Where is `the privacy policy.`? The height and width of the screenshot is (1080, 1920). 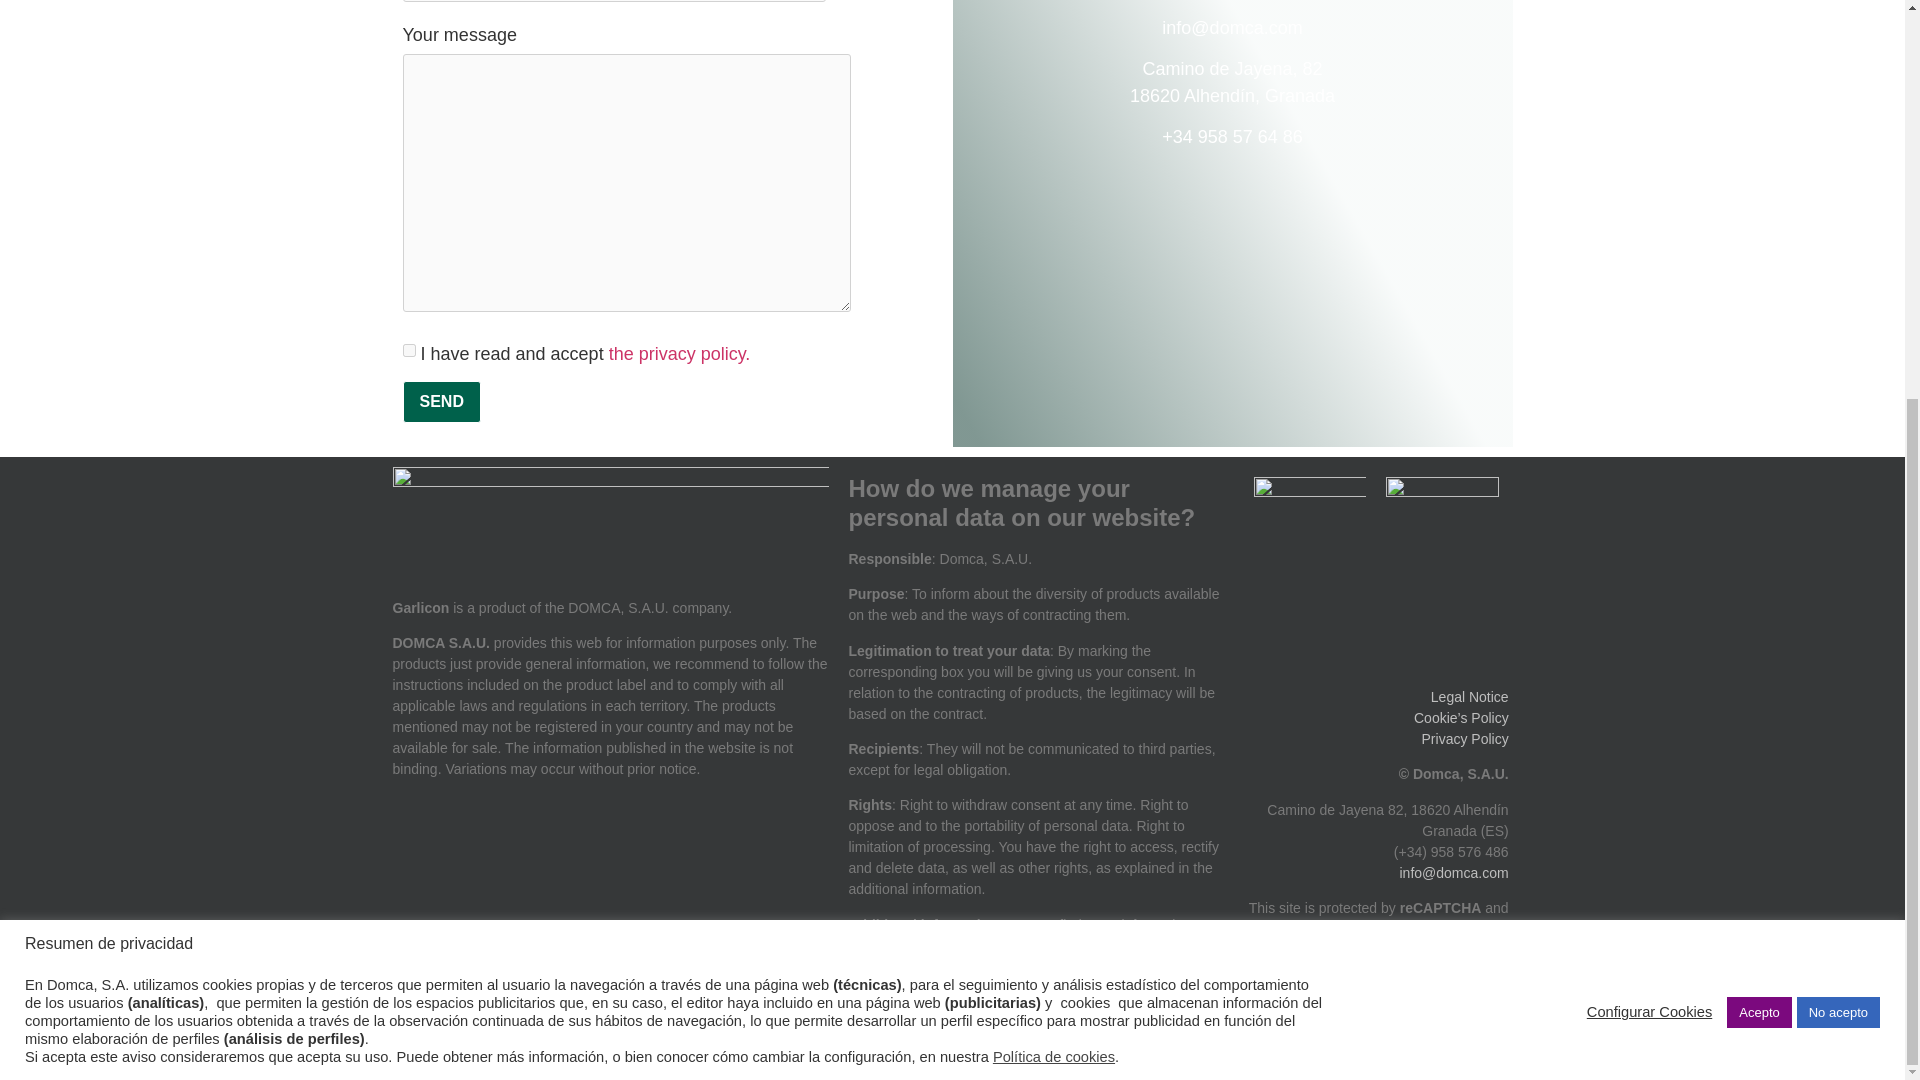 the privacy policy. is located at coordinates (679, 354).